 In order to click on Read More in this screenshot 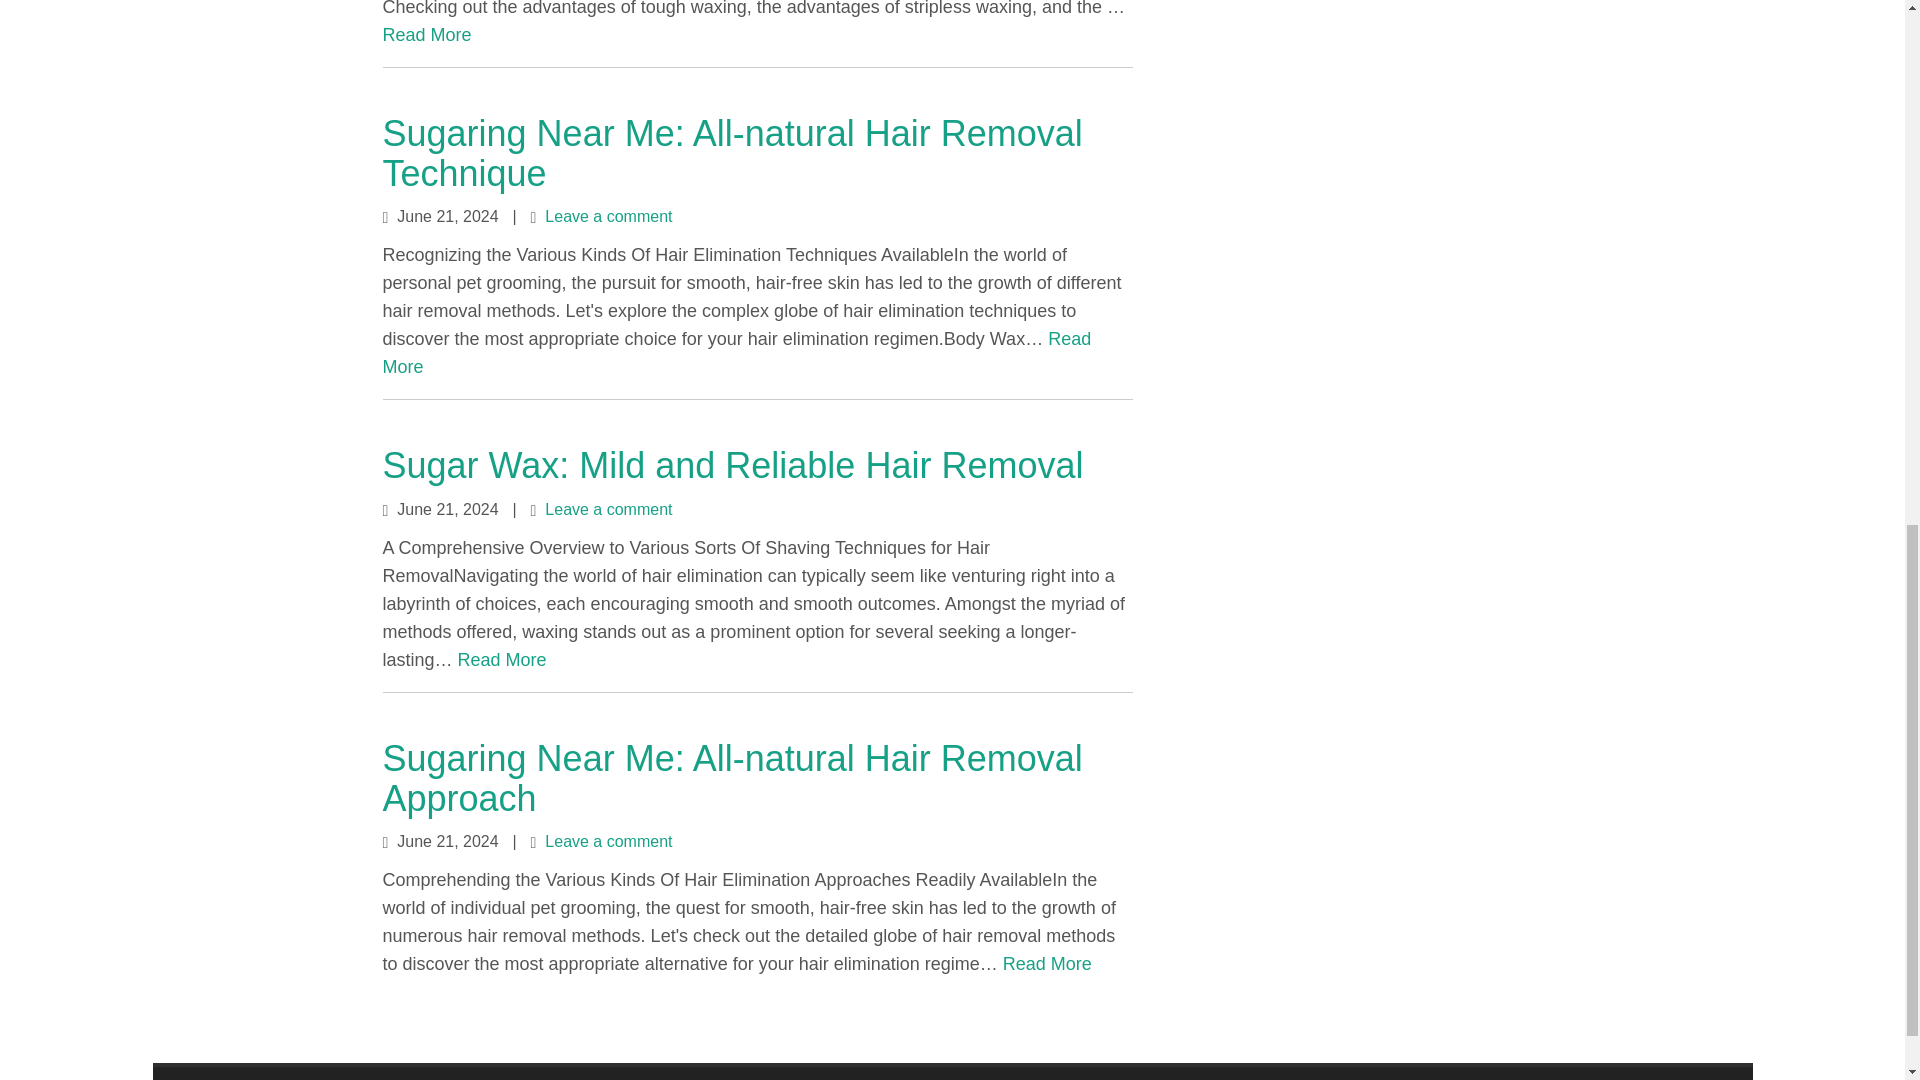, I will do `click(426, 34)`.